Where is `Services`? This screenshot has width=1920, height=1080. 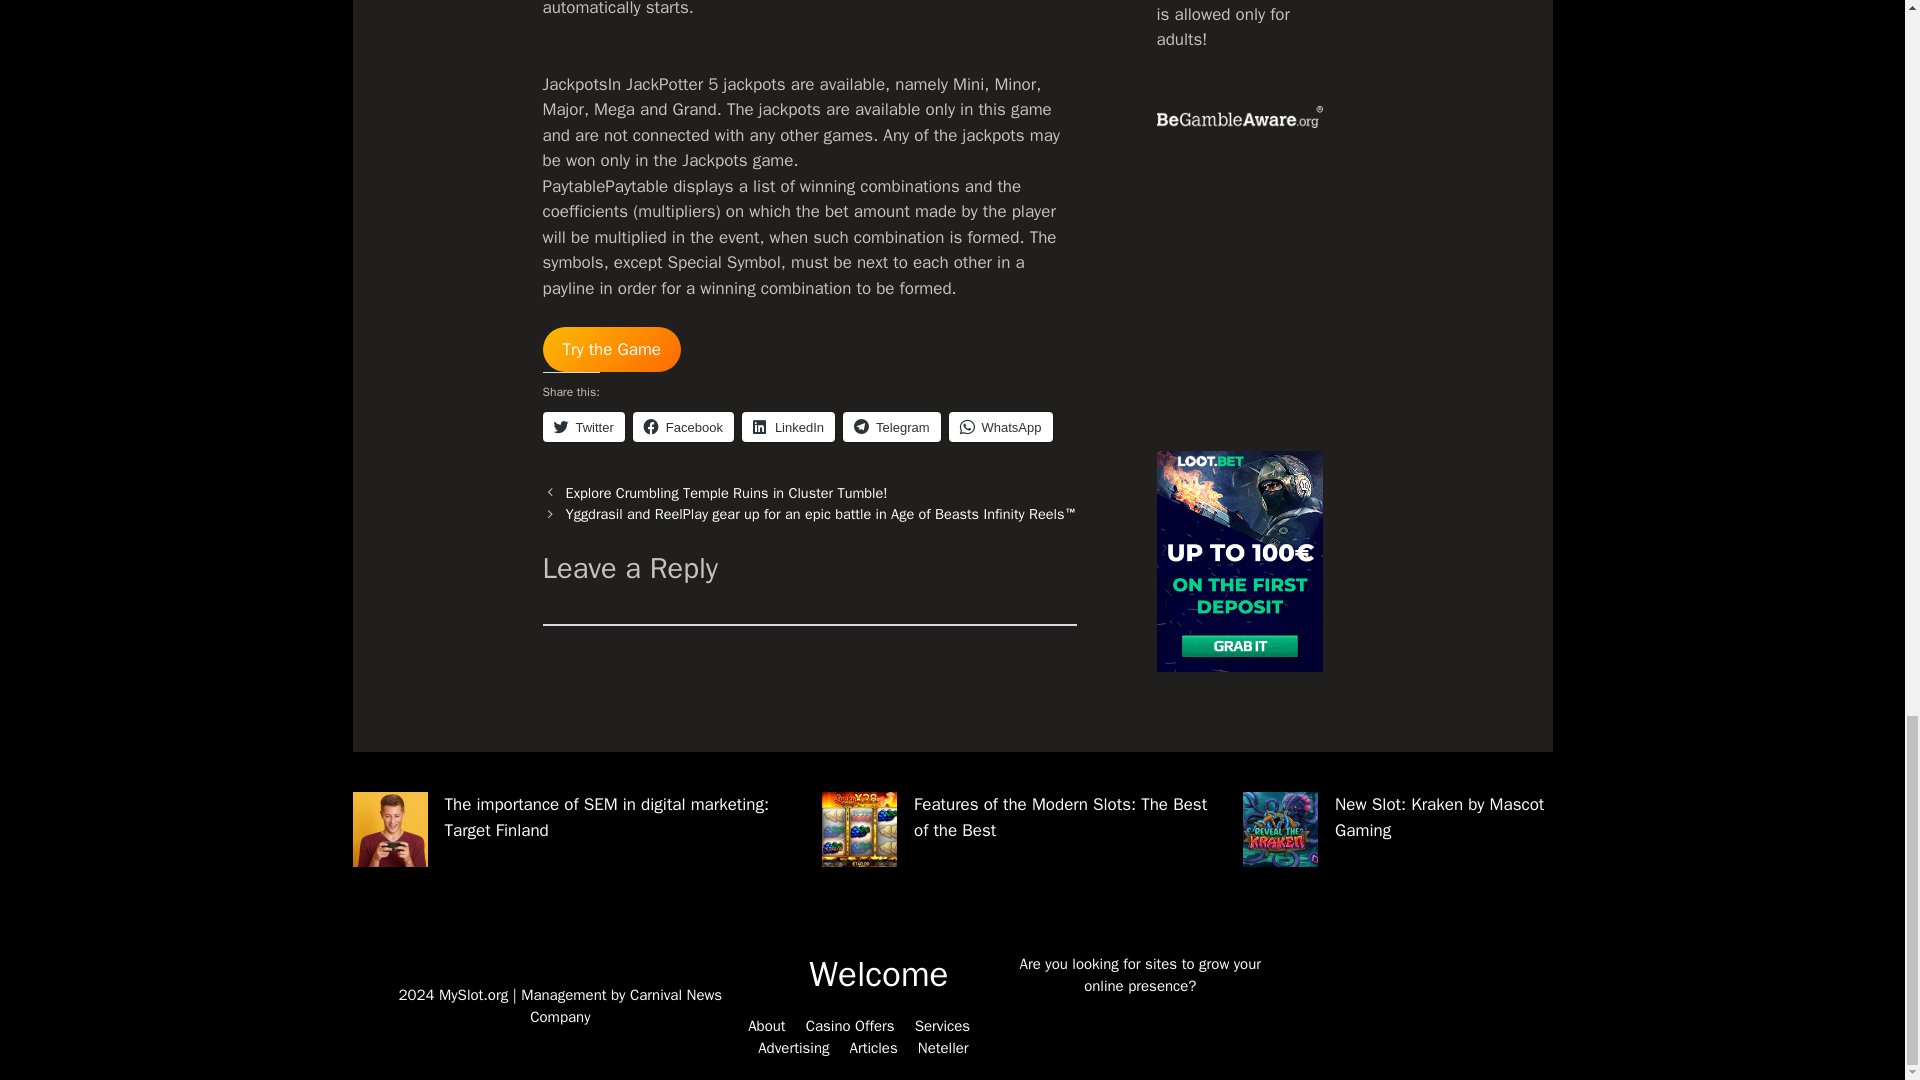
Services is located at coordinates (942, 1026).